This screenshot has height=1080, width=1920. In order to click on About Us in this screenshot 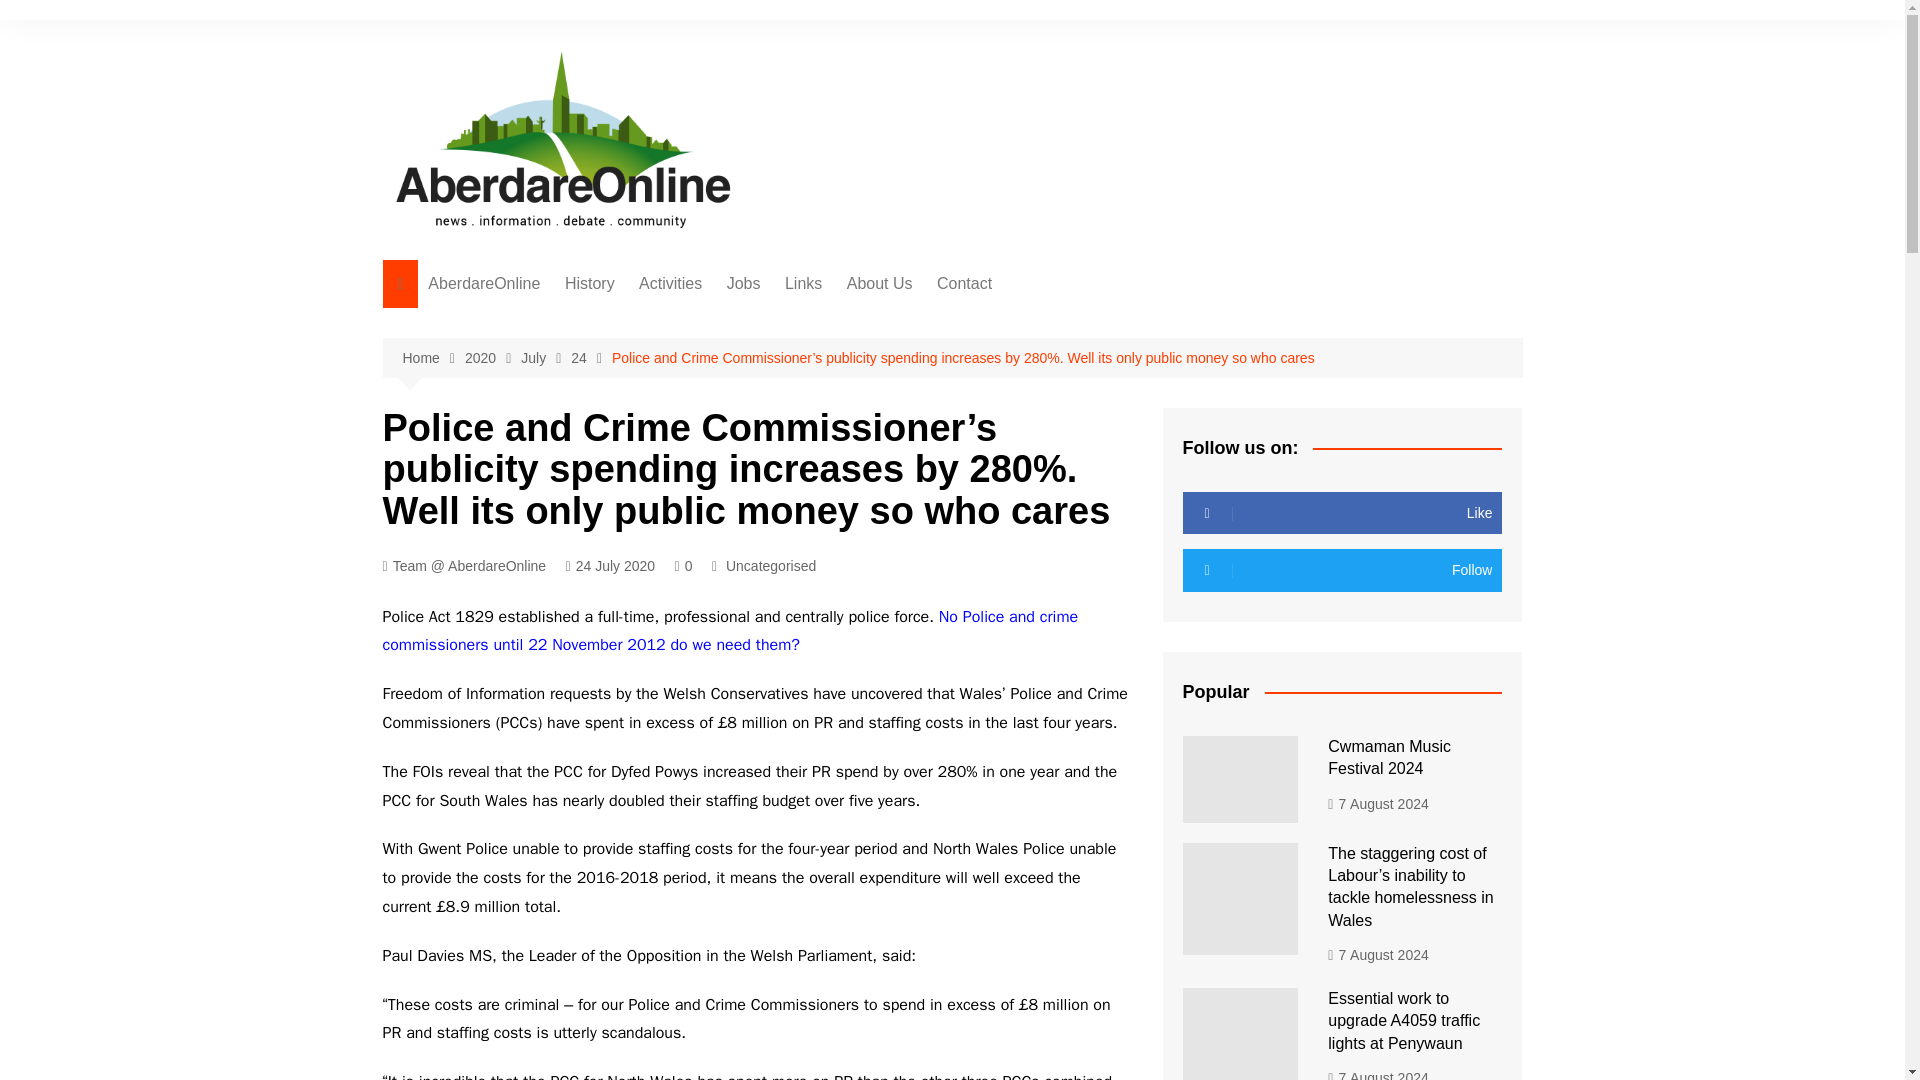, I will do `click(880, 284)`.